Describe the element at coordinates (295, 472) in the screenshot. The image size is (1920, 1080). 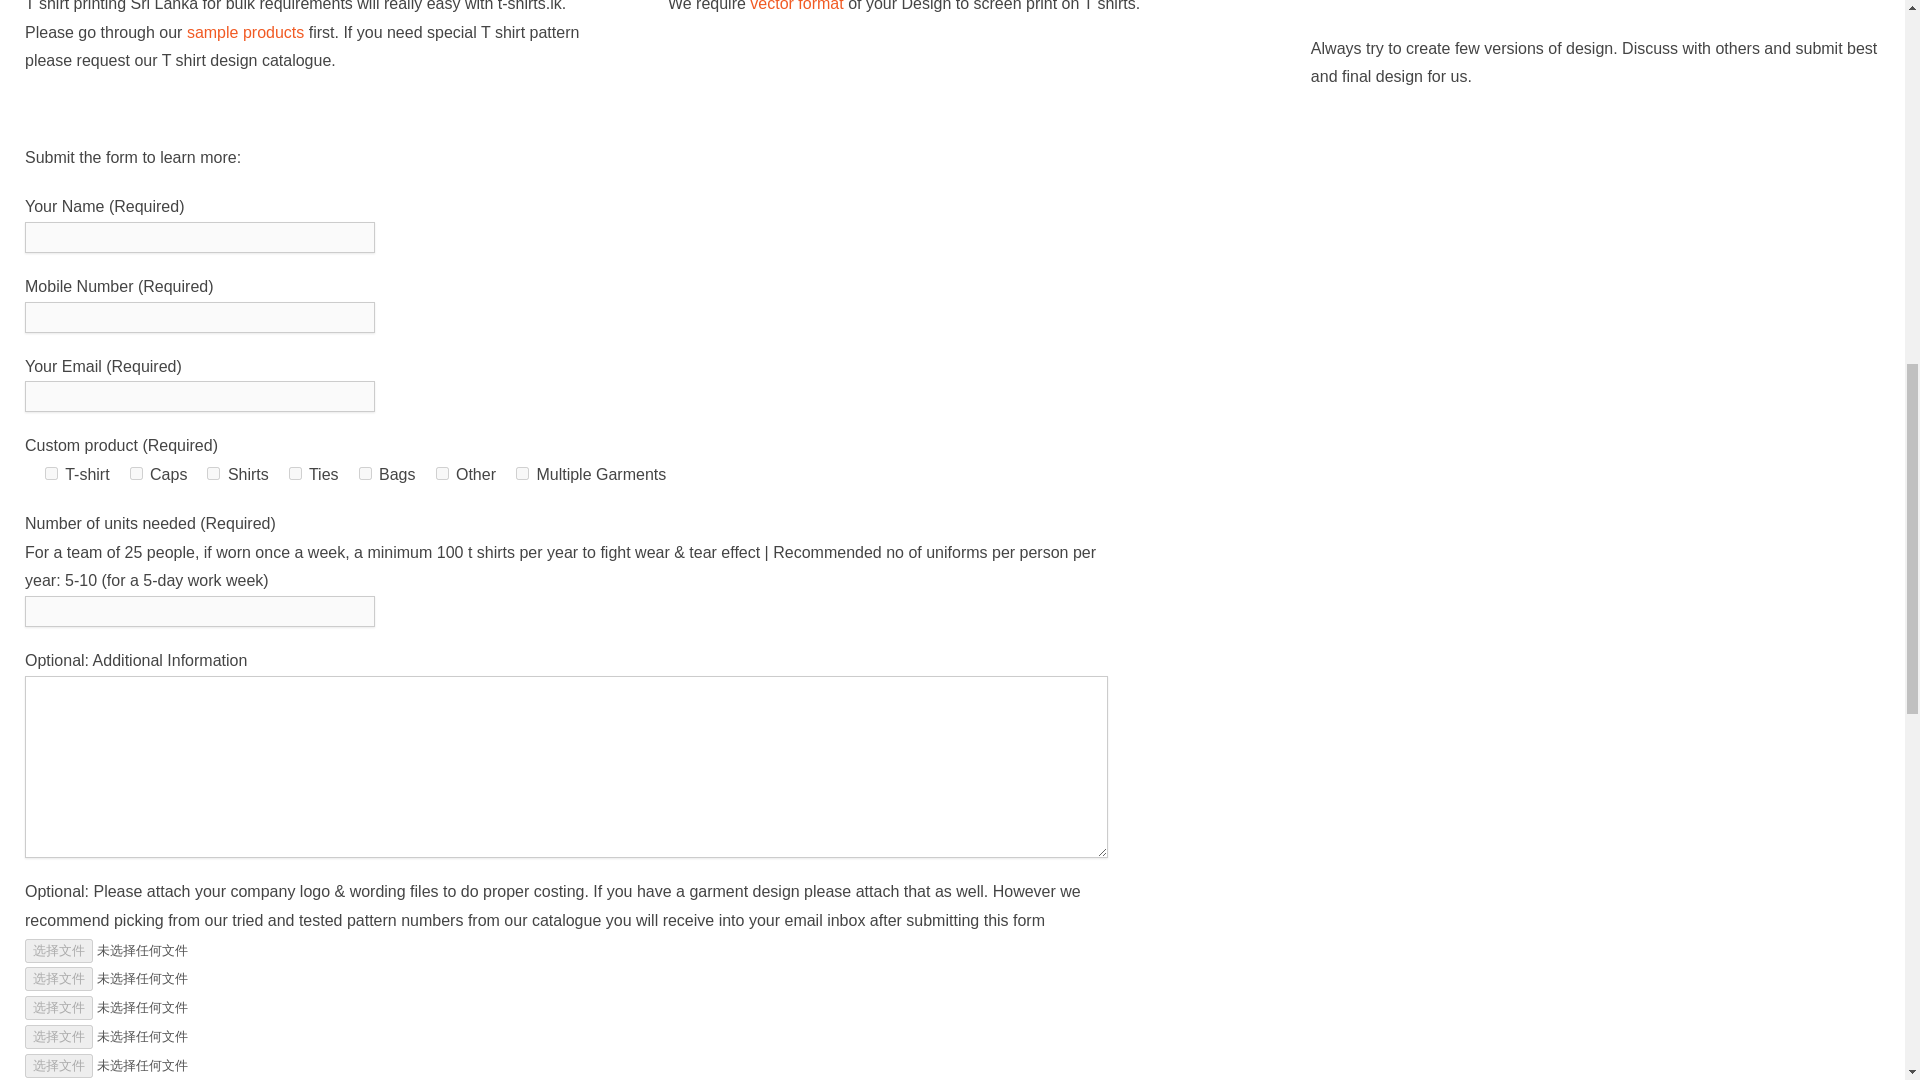
I see `Ties` at that location.